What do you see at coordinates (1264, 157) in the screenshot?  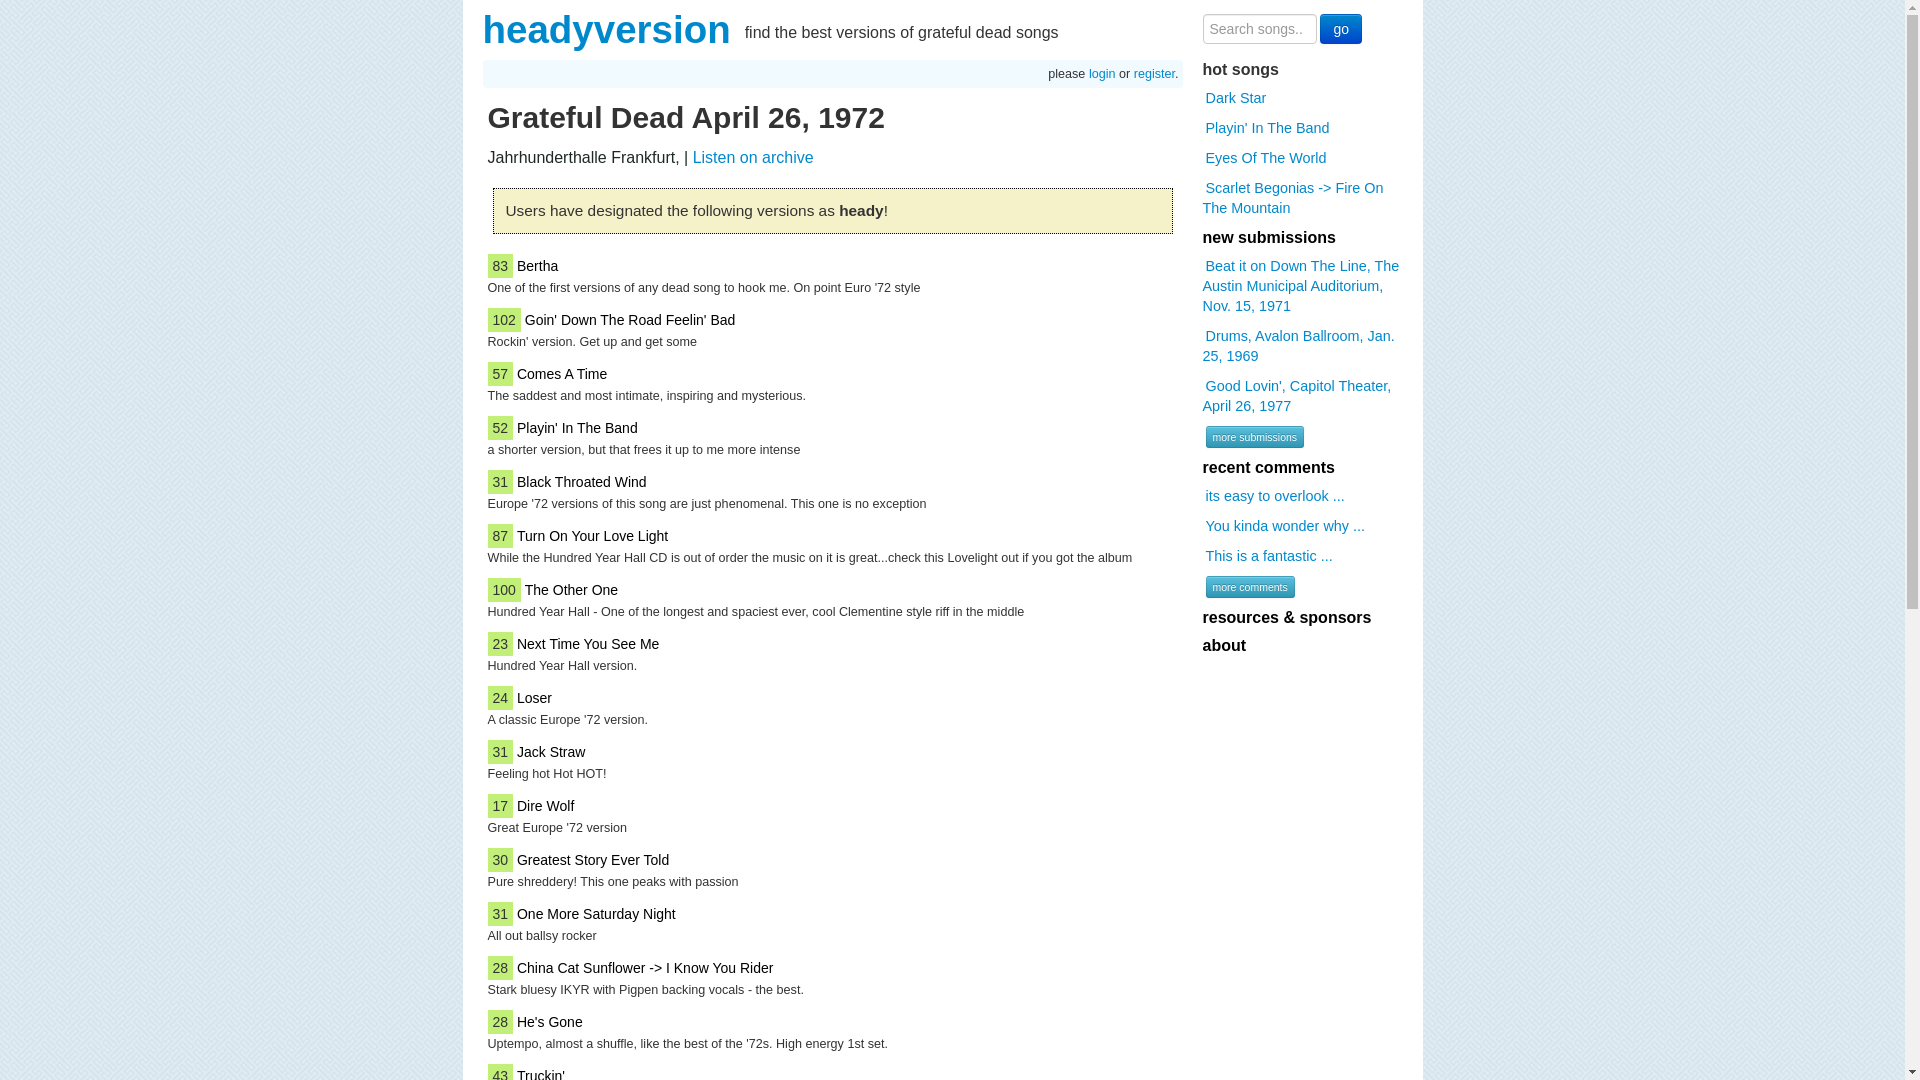 I see `Eyes Of The World` at bounding box center [1264, 157].